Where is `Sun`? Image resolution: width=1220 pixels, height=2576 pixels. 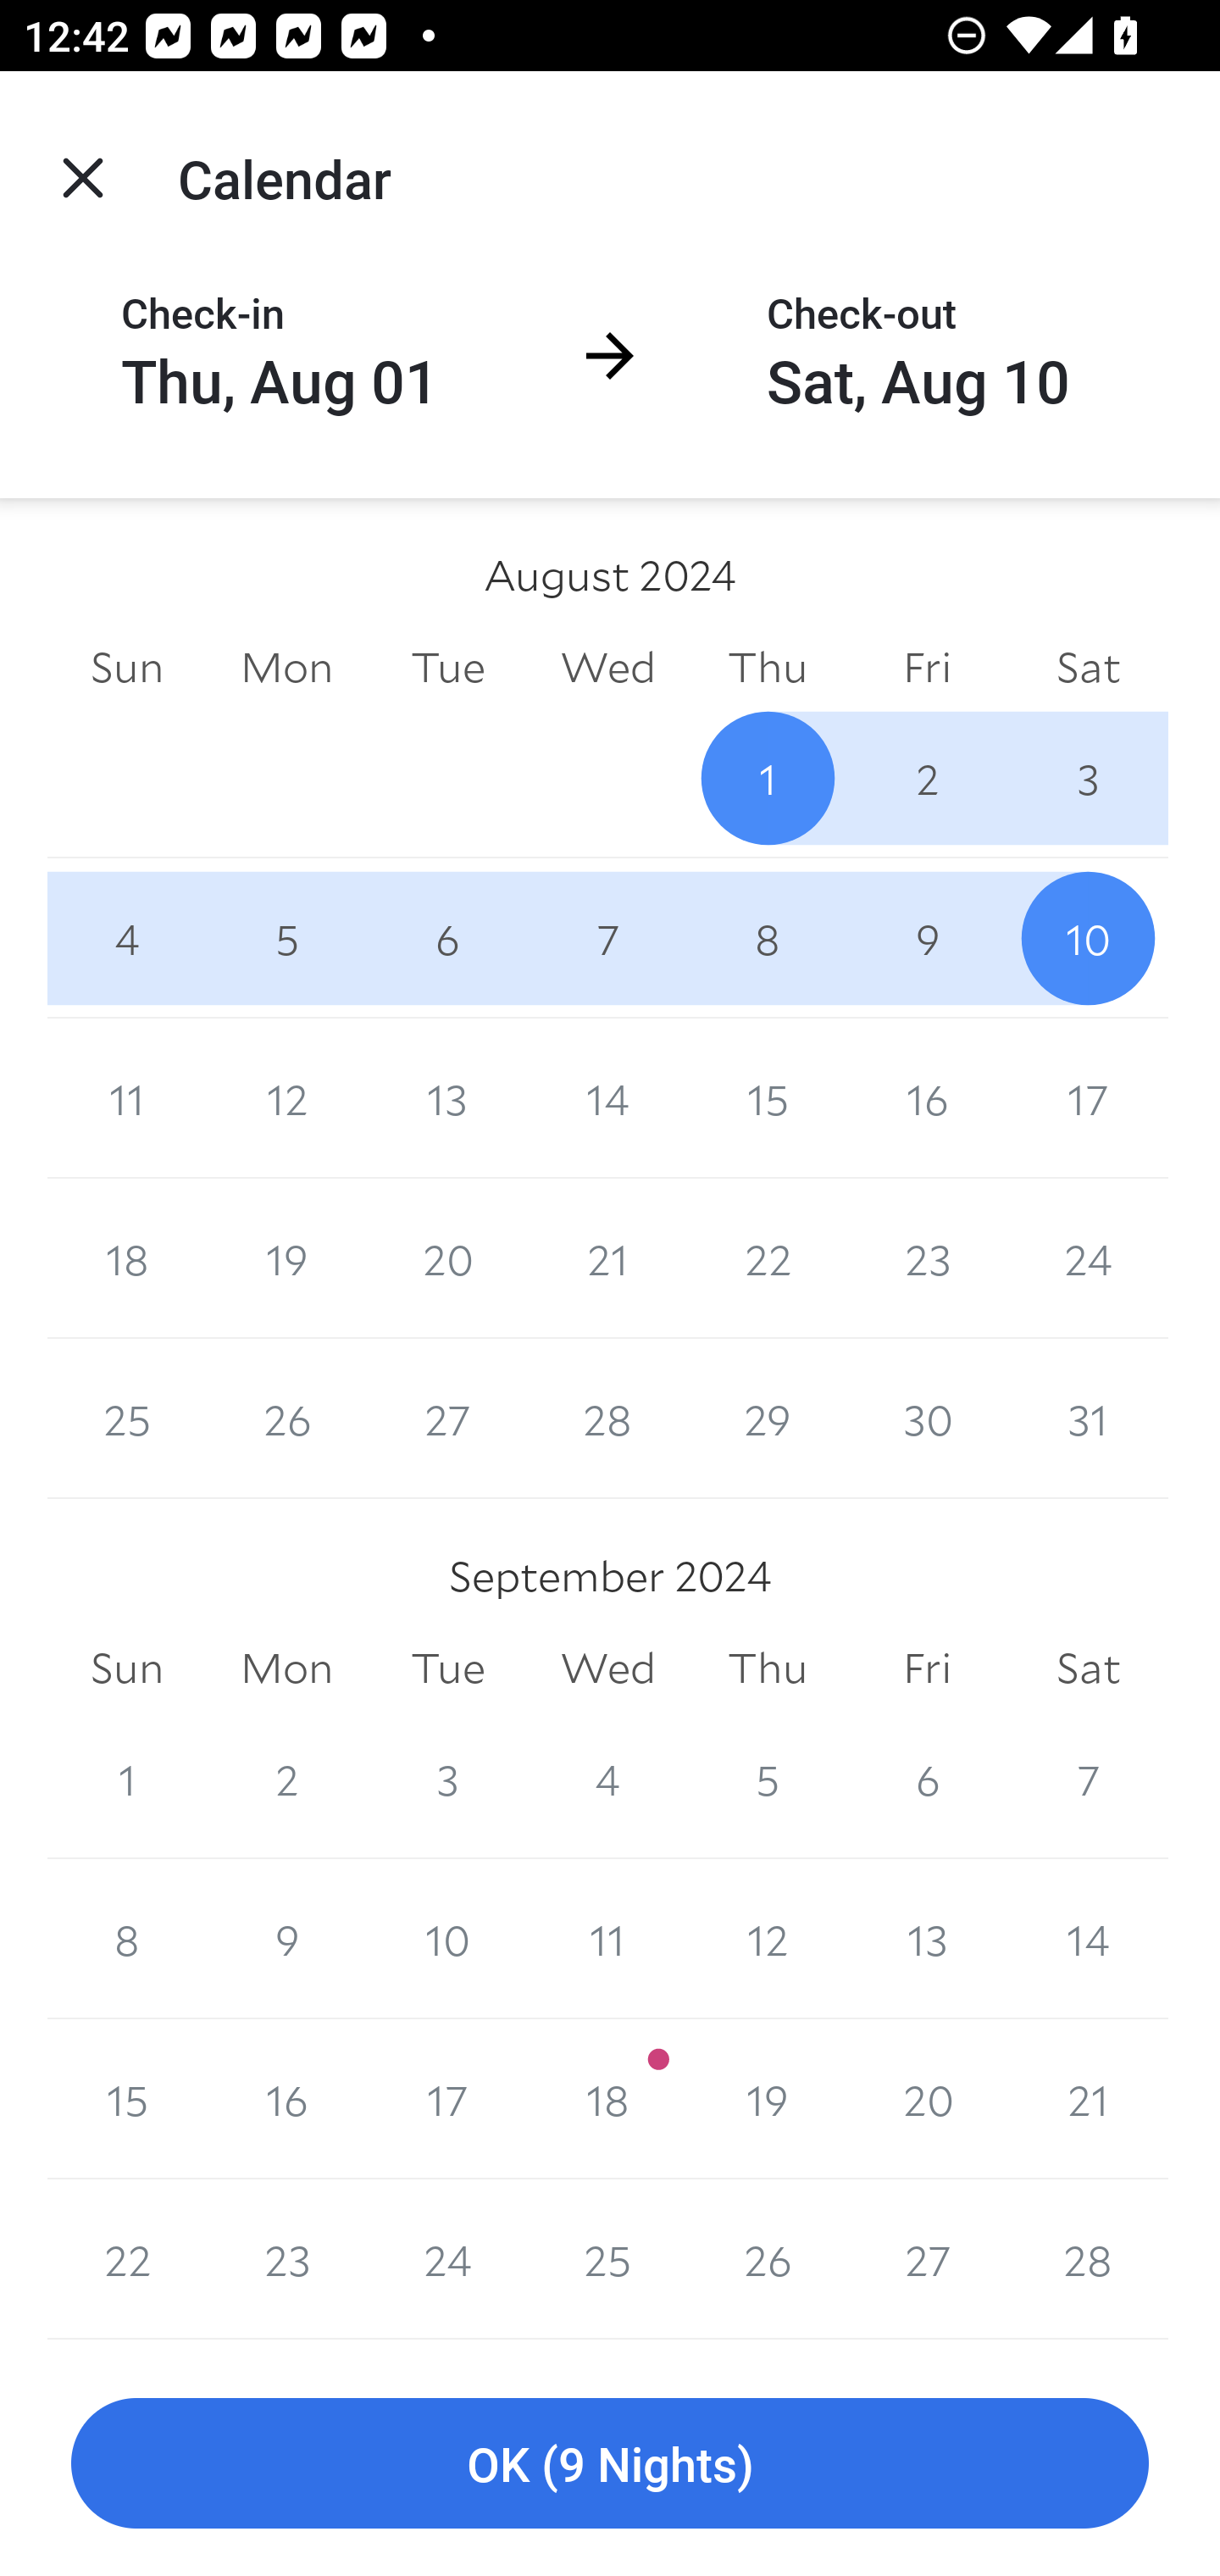
Sun is located at coordinates (127, 666).